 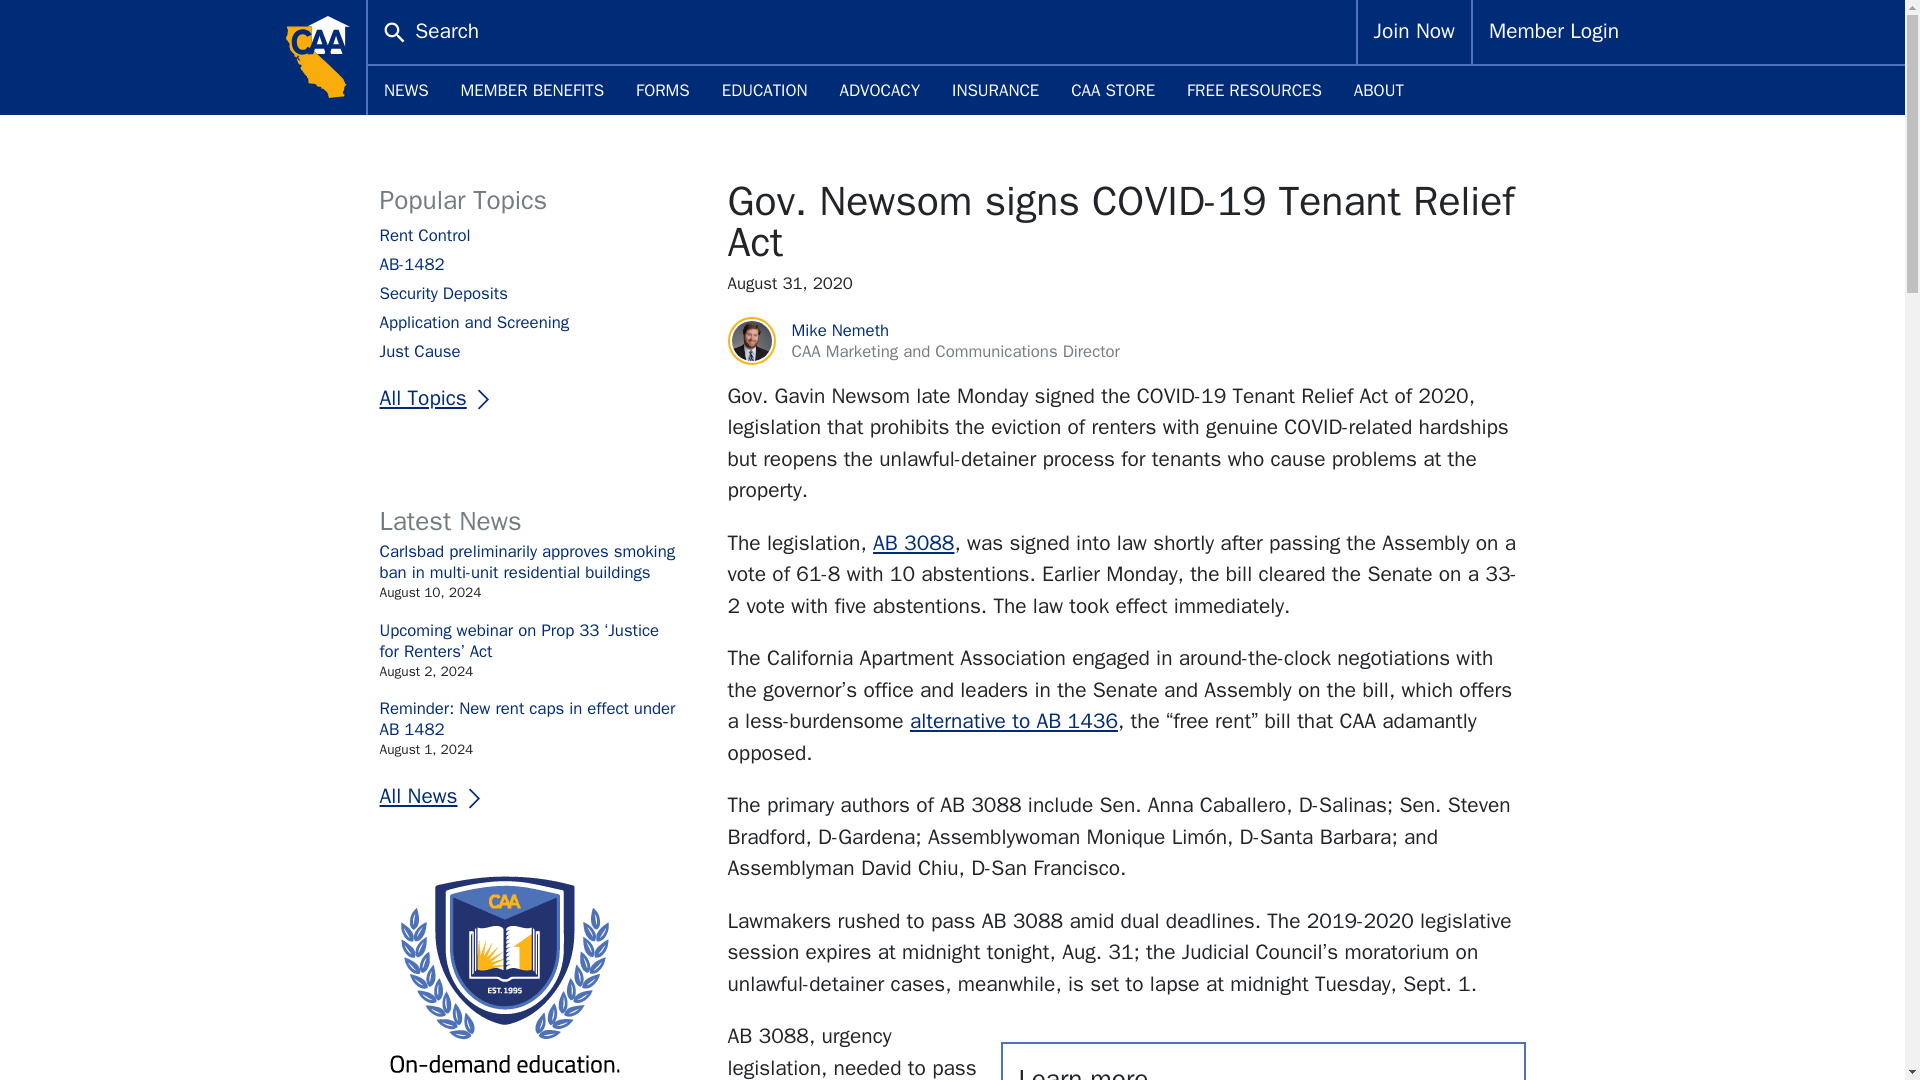 What do you see at coordinates (880, 90) in the screenshot?
I see `ADVOCACY` at bounding box center [880, 90].